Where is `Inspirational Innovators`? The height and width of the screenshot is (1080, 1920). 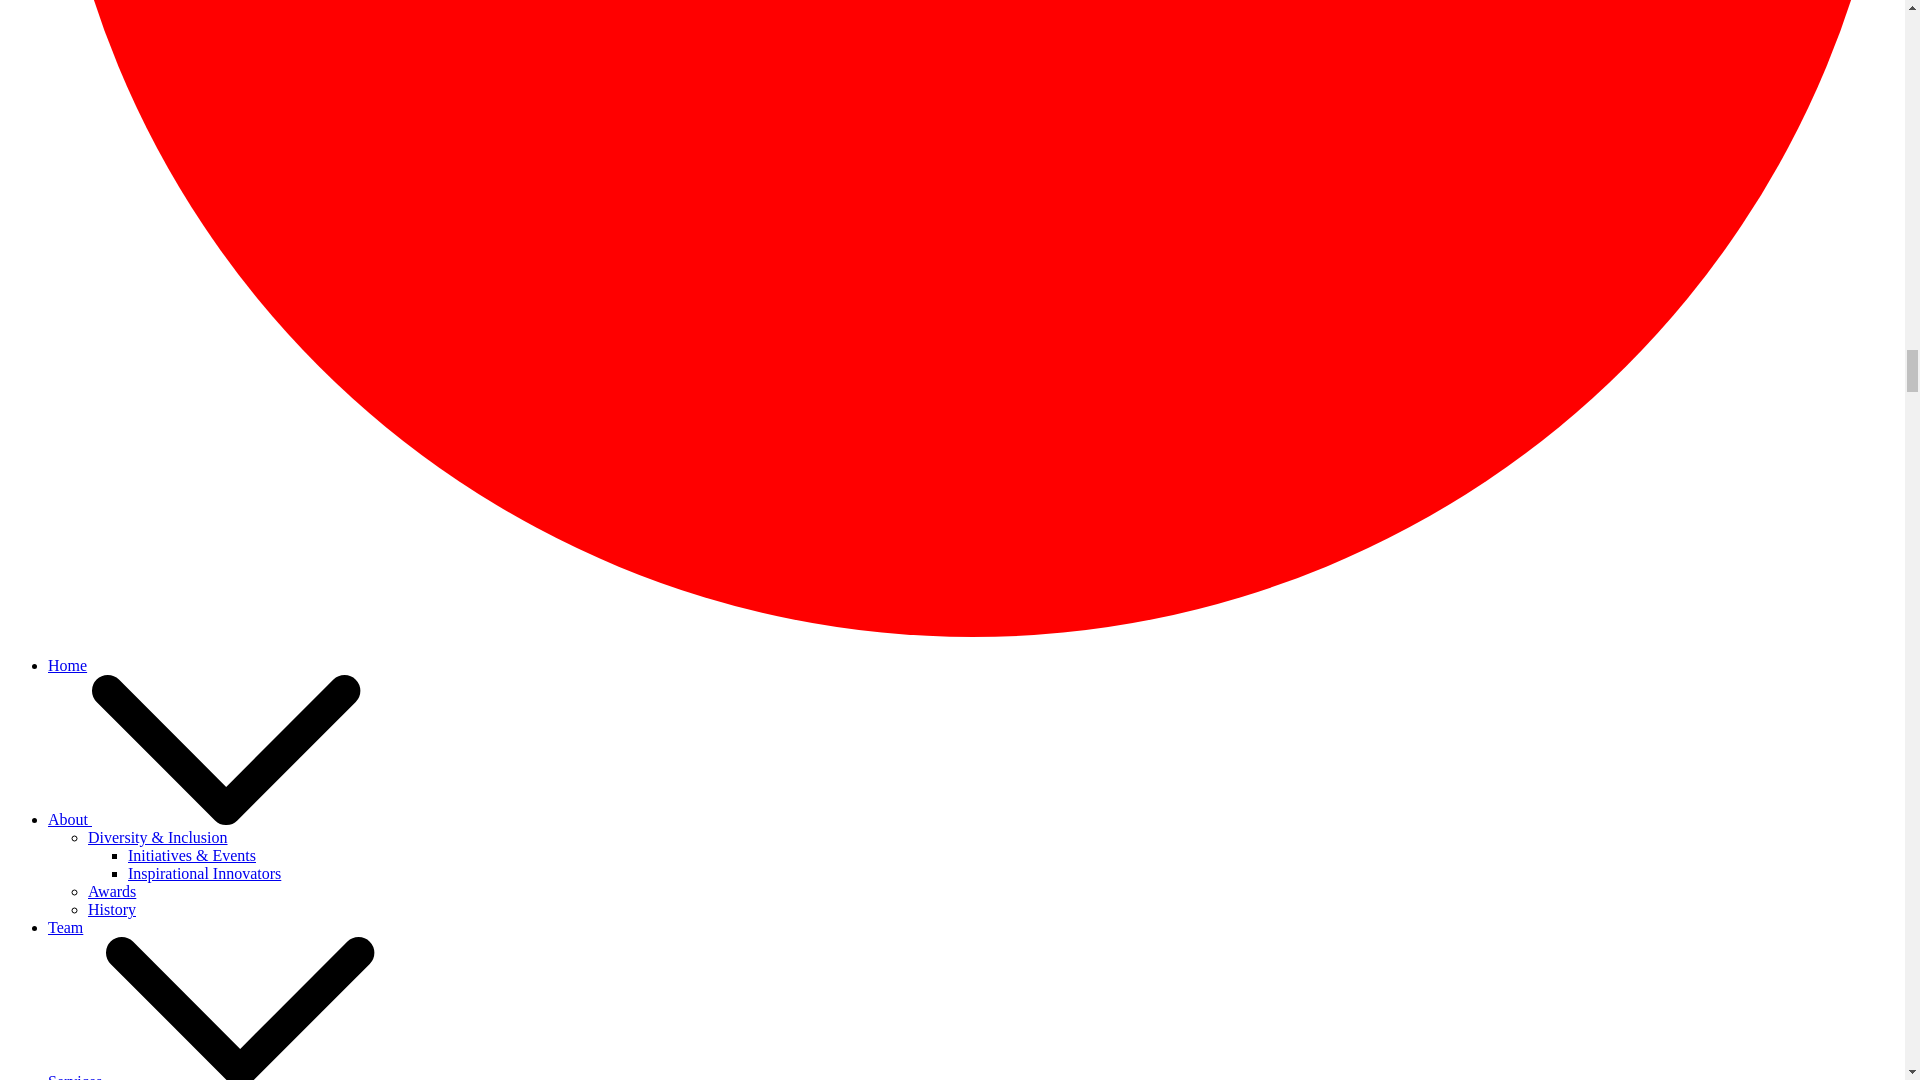
Inspirational Innovators is located at coordinates (204, 874).